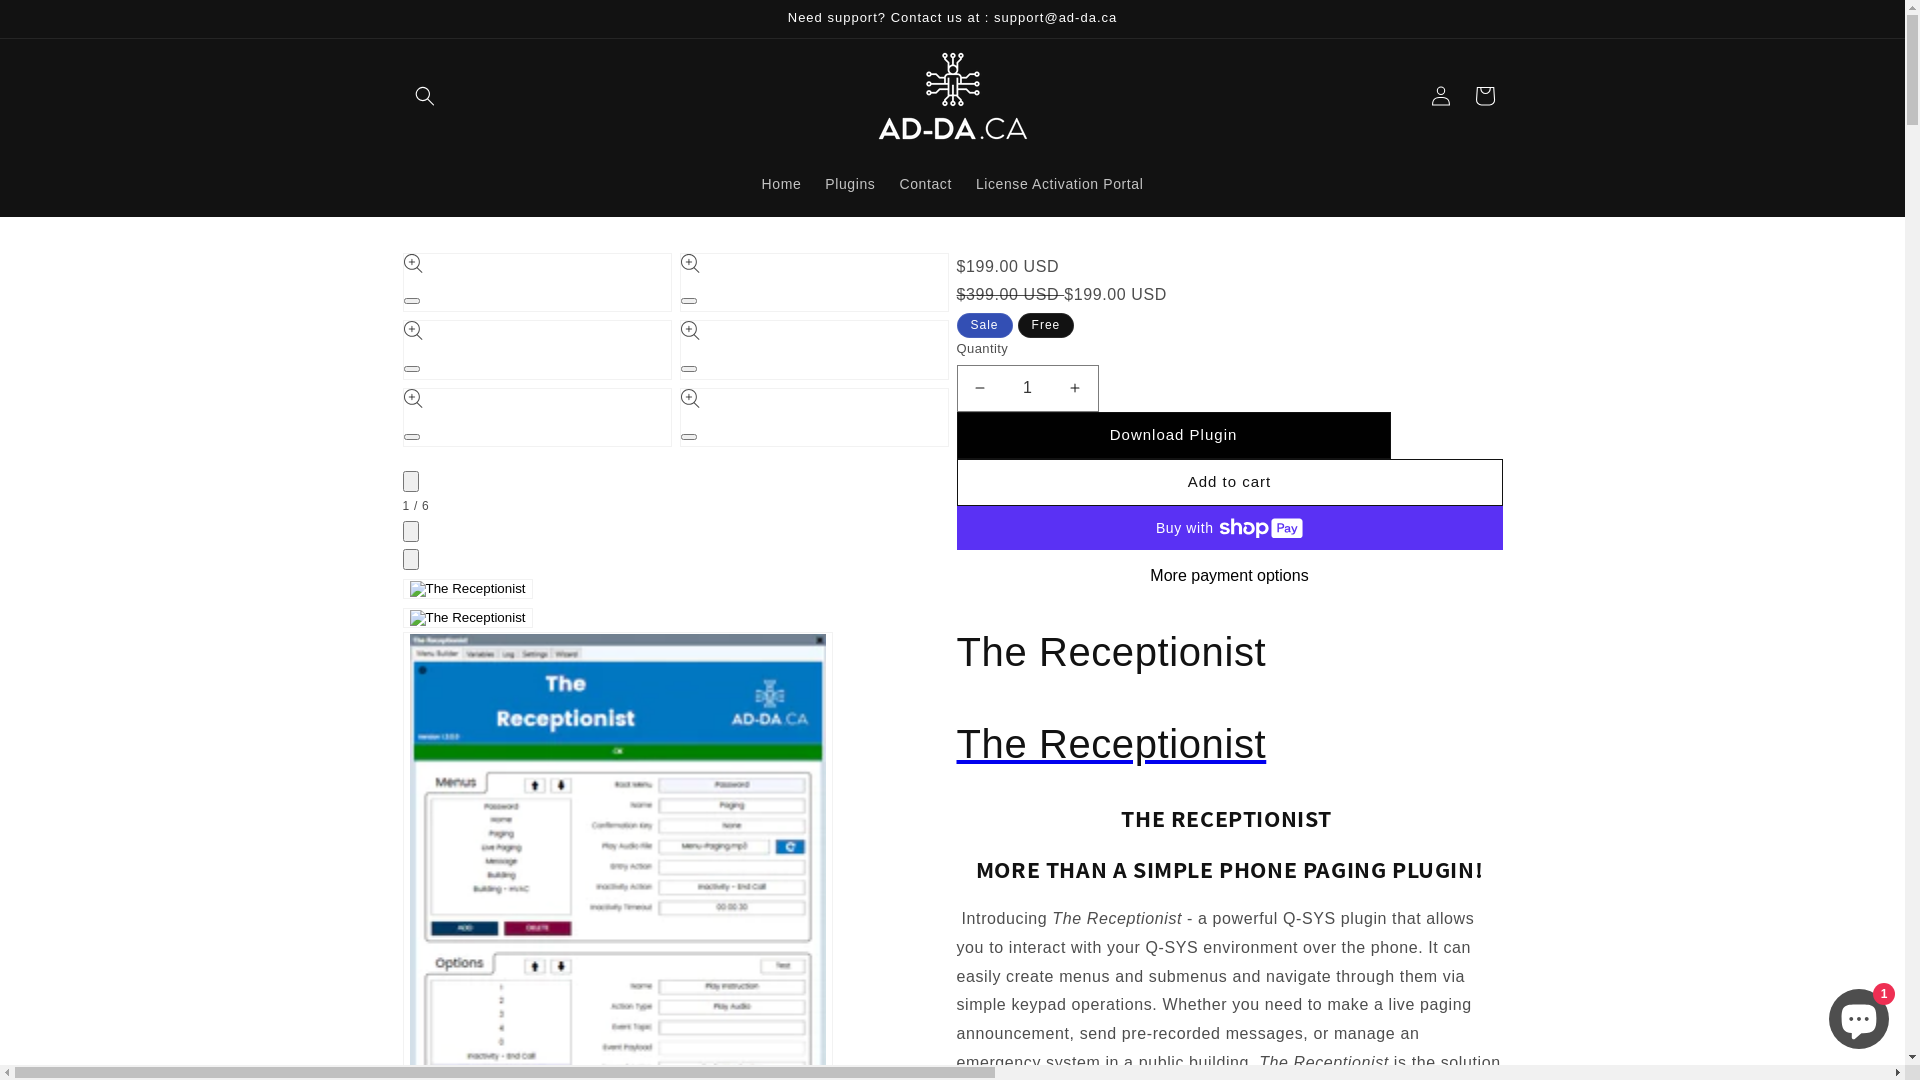  I want to click on Open media 4 in modal, so click(688, 369).